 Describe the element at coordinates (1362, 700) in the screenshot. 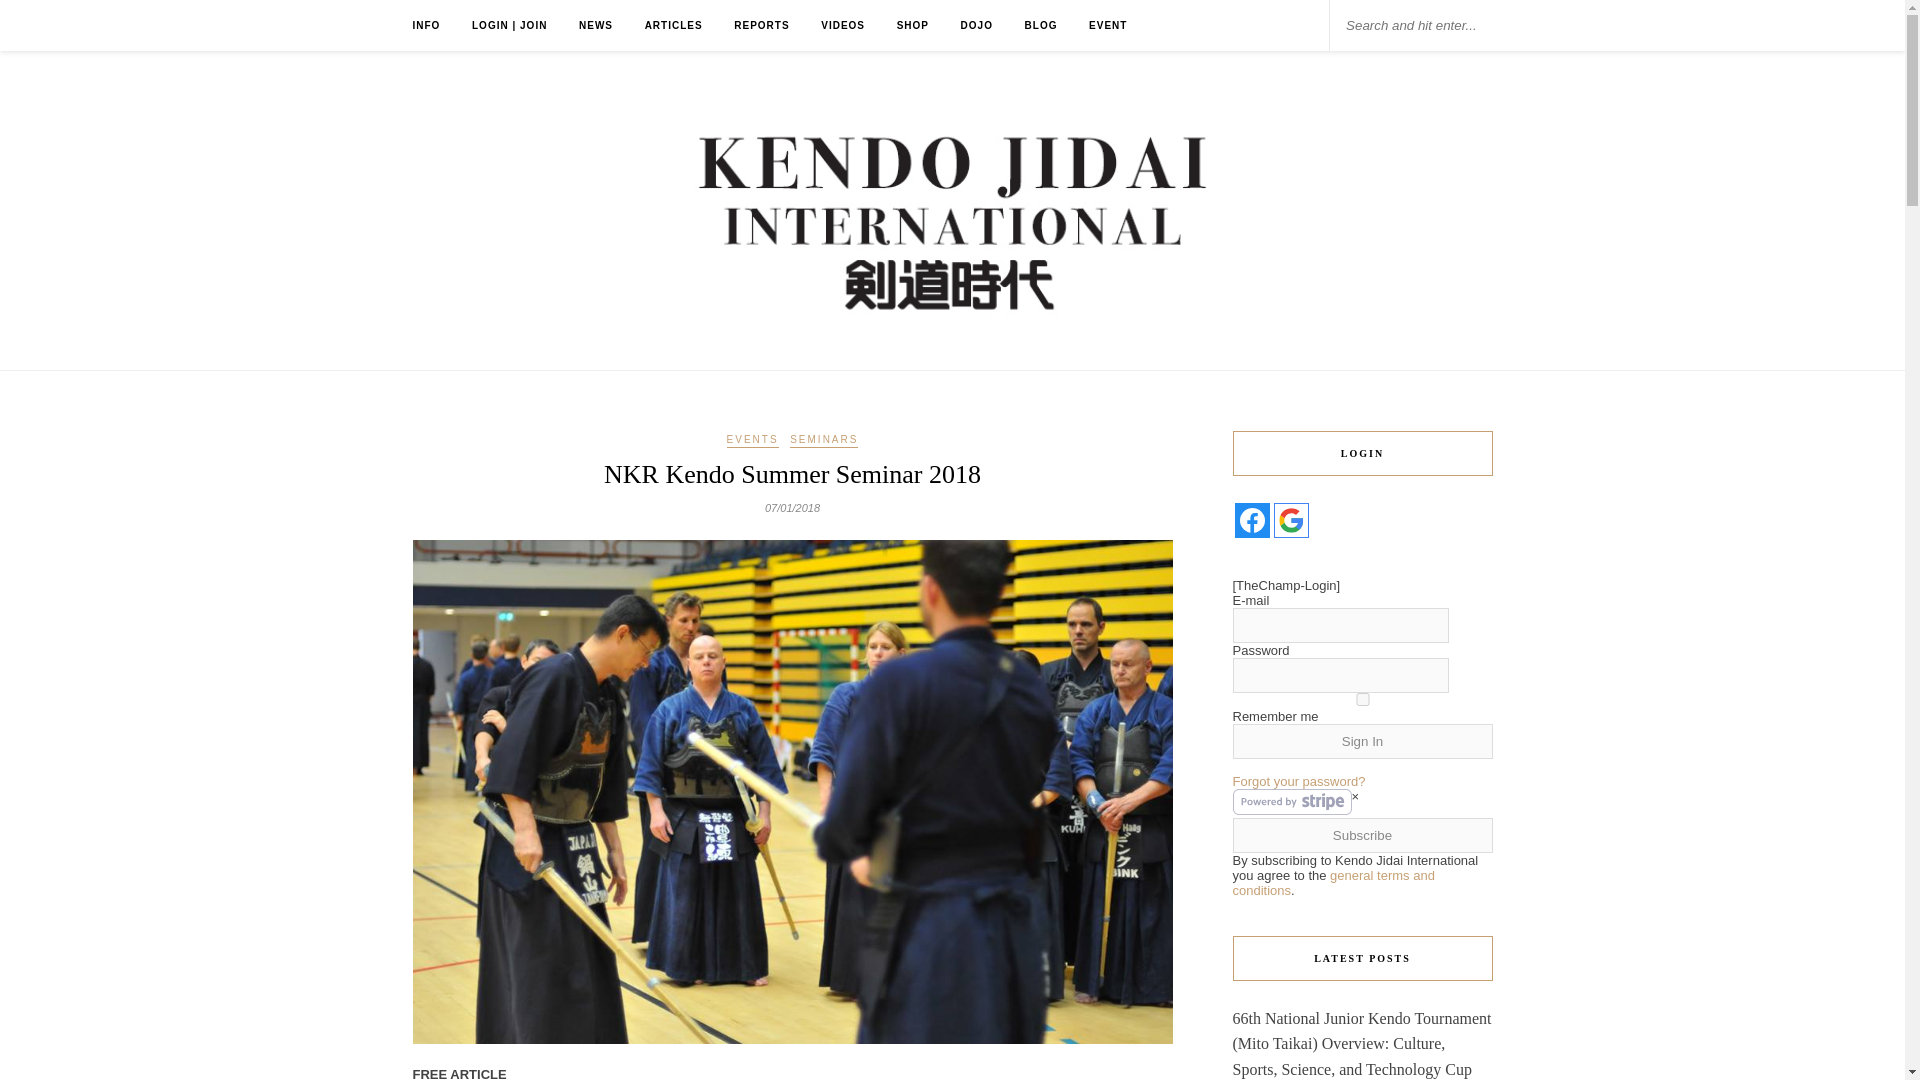

I see `forever` at that location.